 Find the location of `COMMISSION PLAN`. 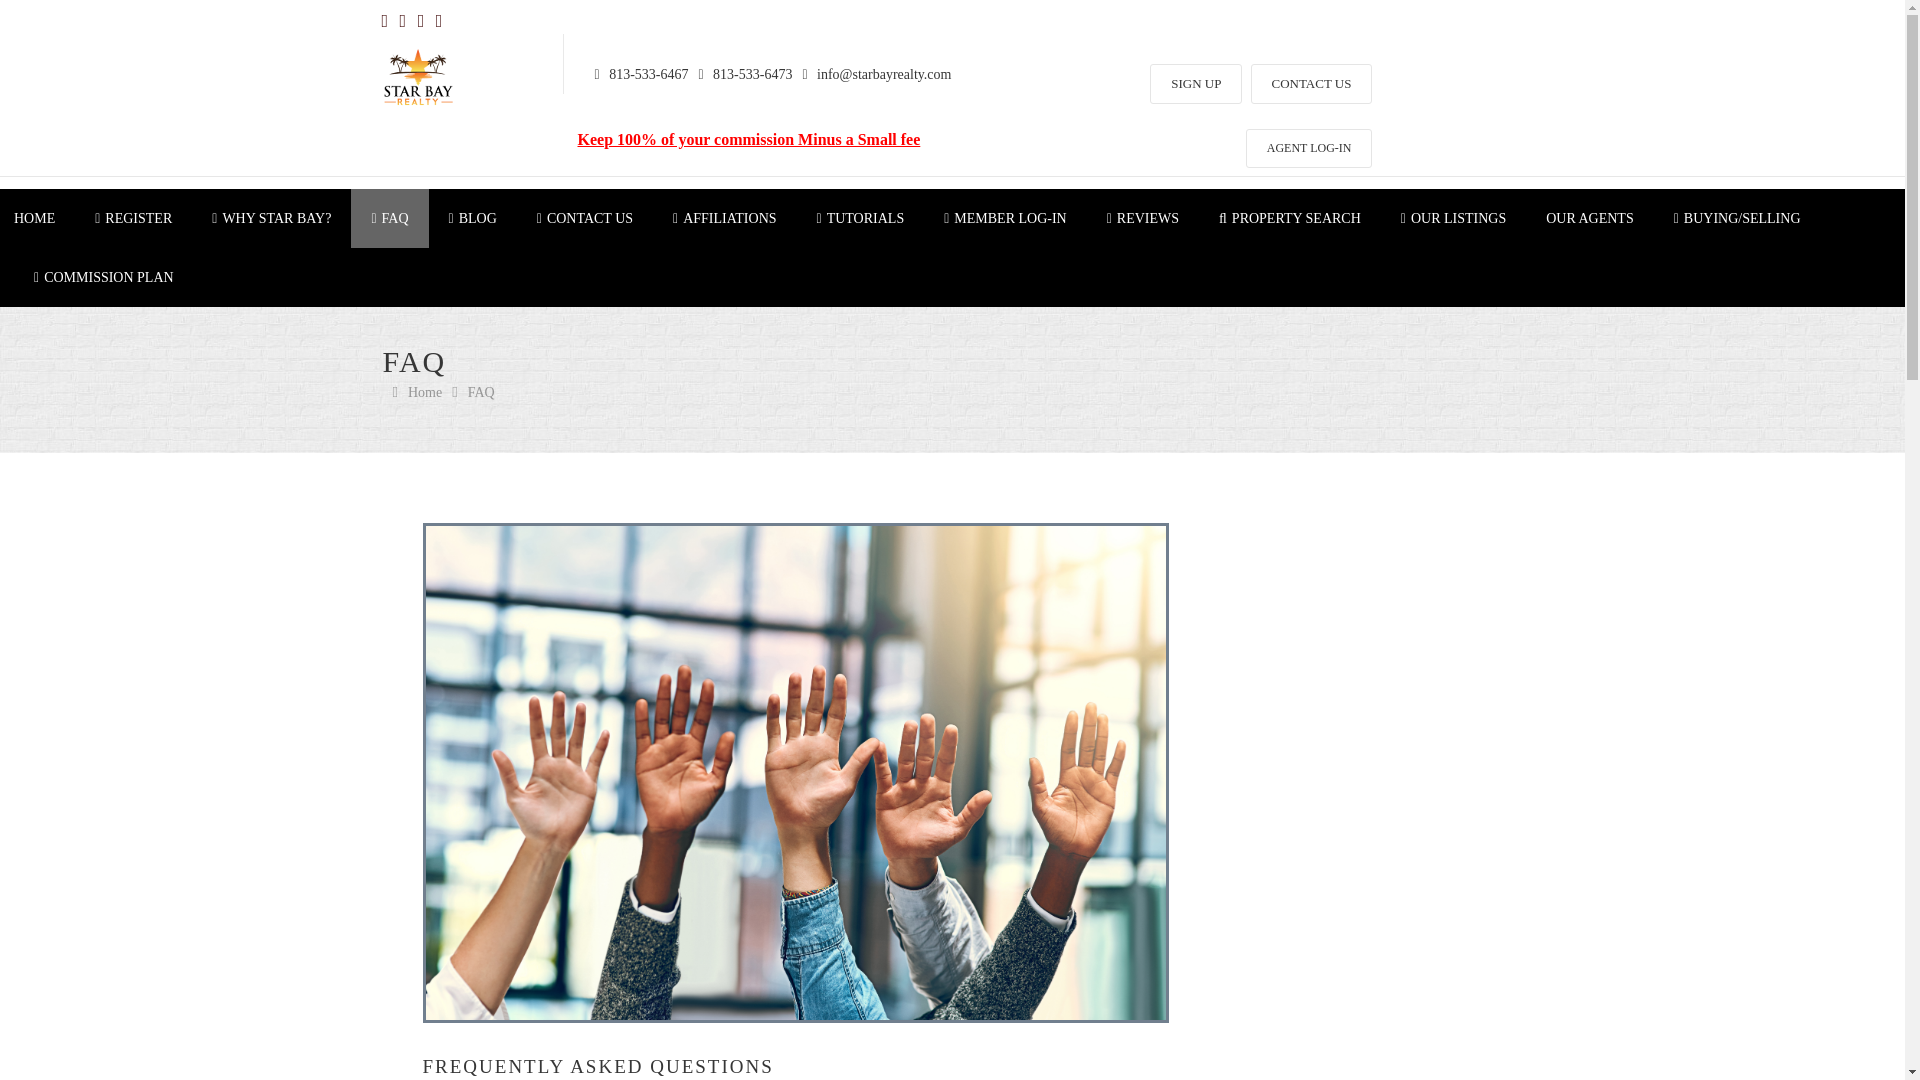

COMMISSION PLAN is located at coordinates (103, 277).